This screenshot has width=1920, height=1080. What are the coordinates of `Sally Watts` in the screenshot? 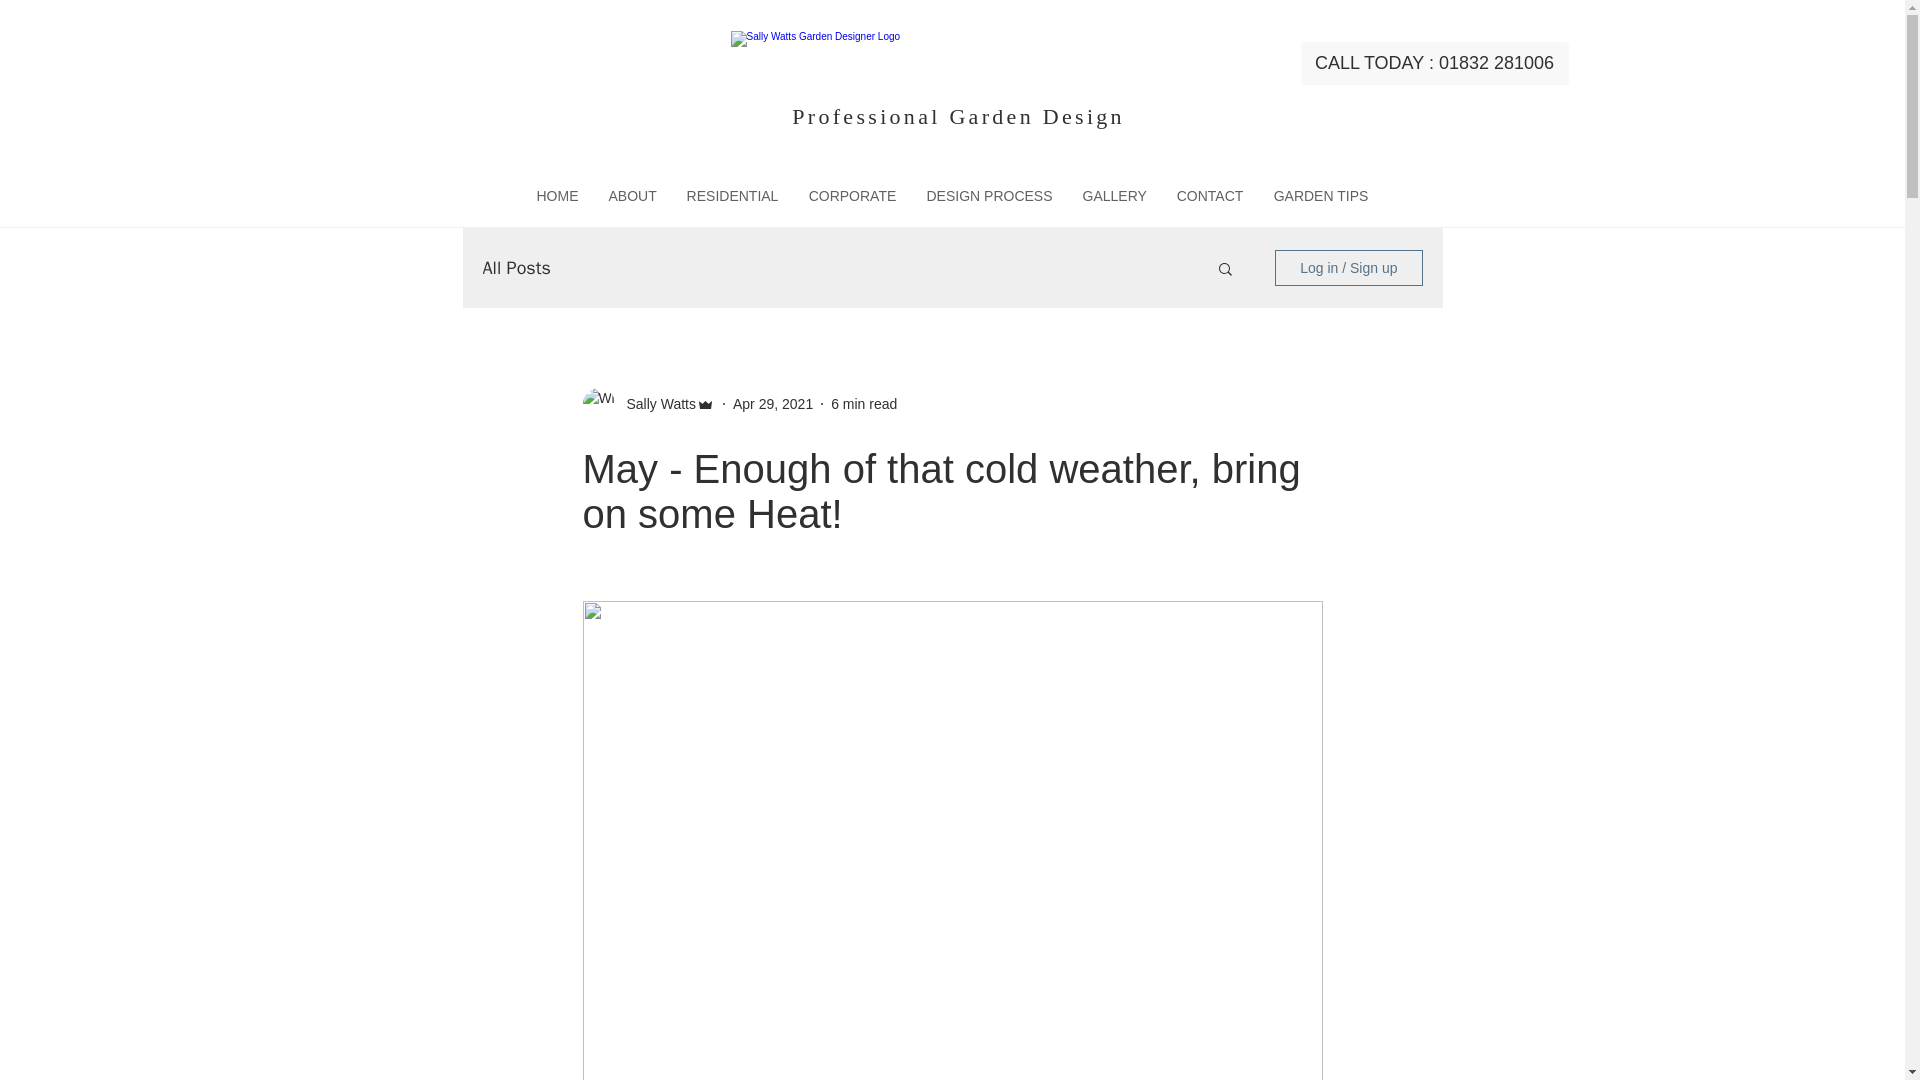 It's located at (654, 404).